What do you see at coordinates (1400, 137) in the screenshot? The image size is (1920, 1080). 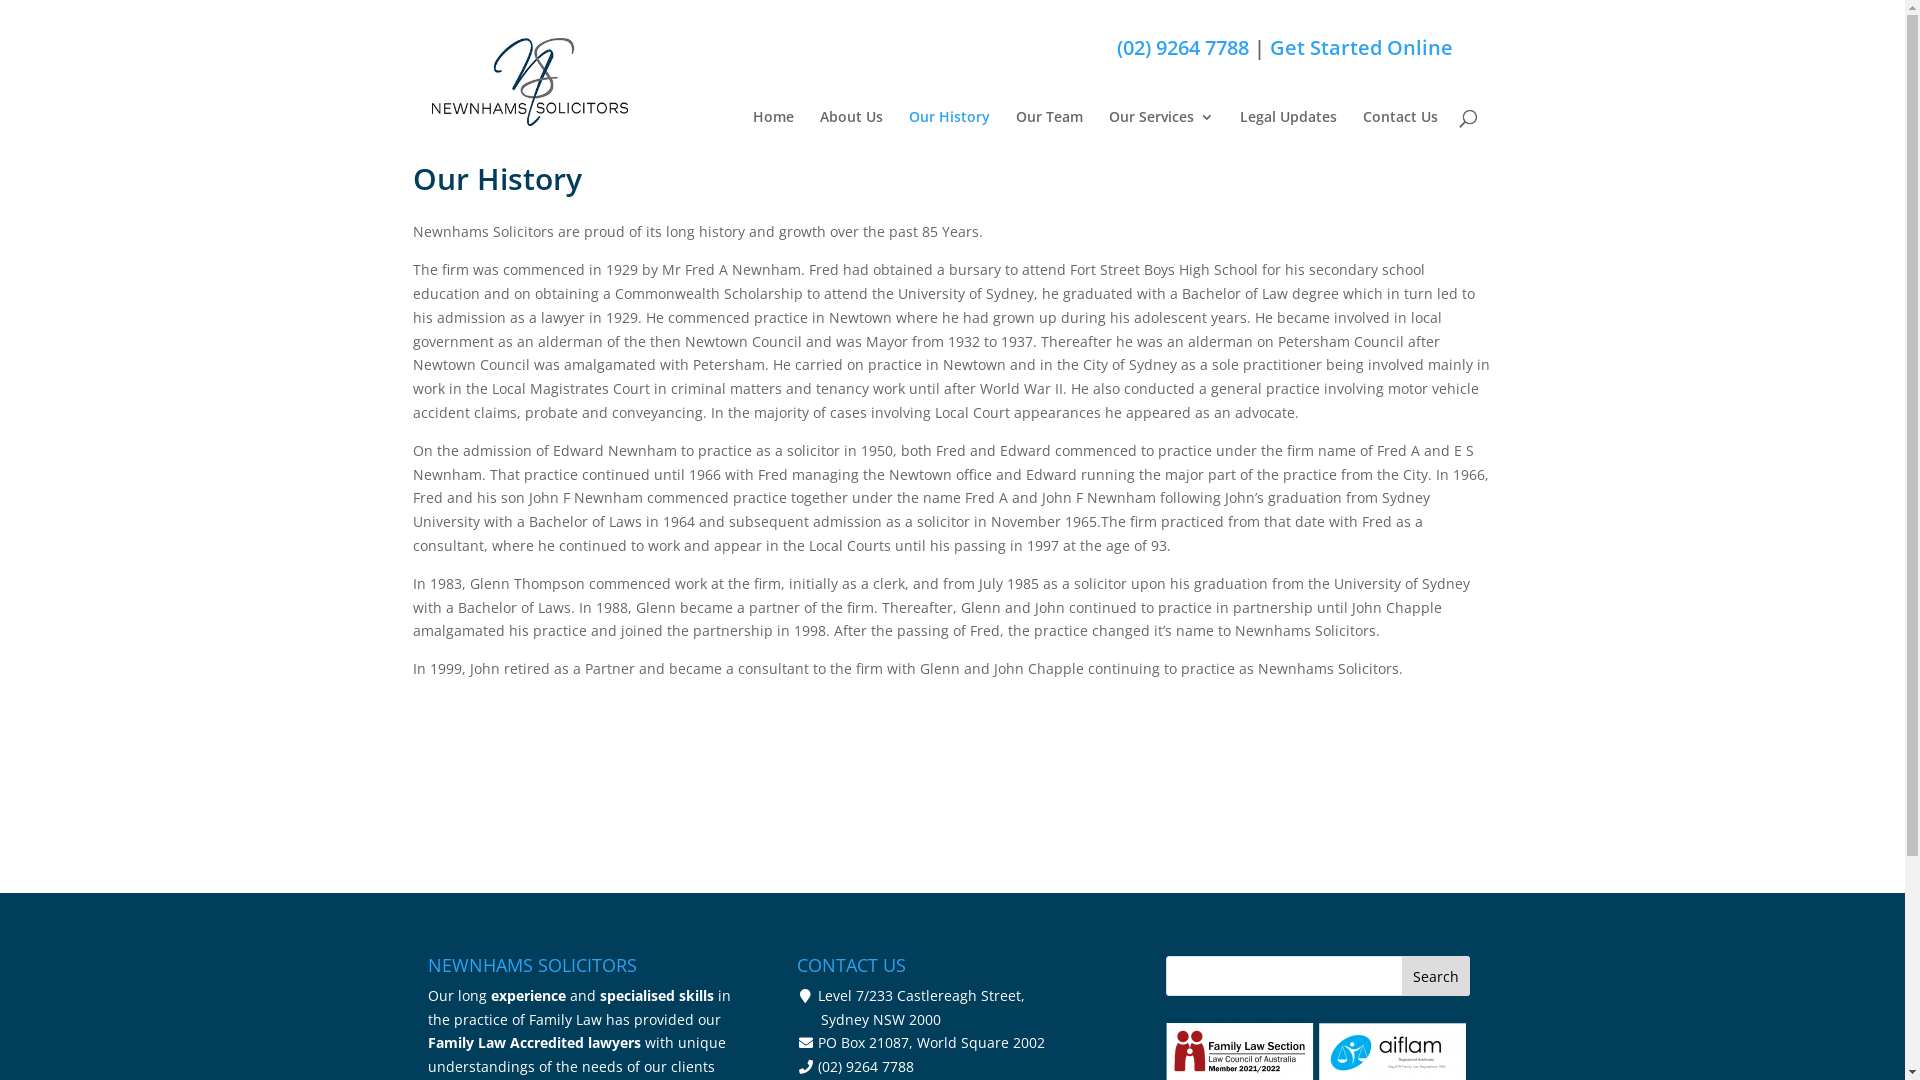 I see `Contact Us` at bounding box center [1400, 137].